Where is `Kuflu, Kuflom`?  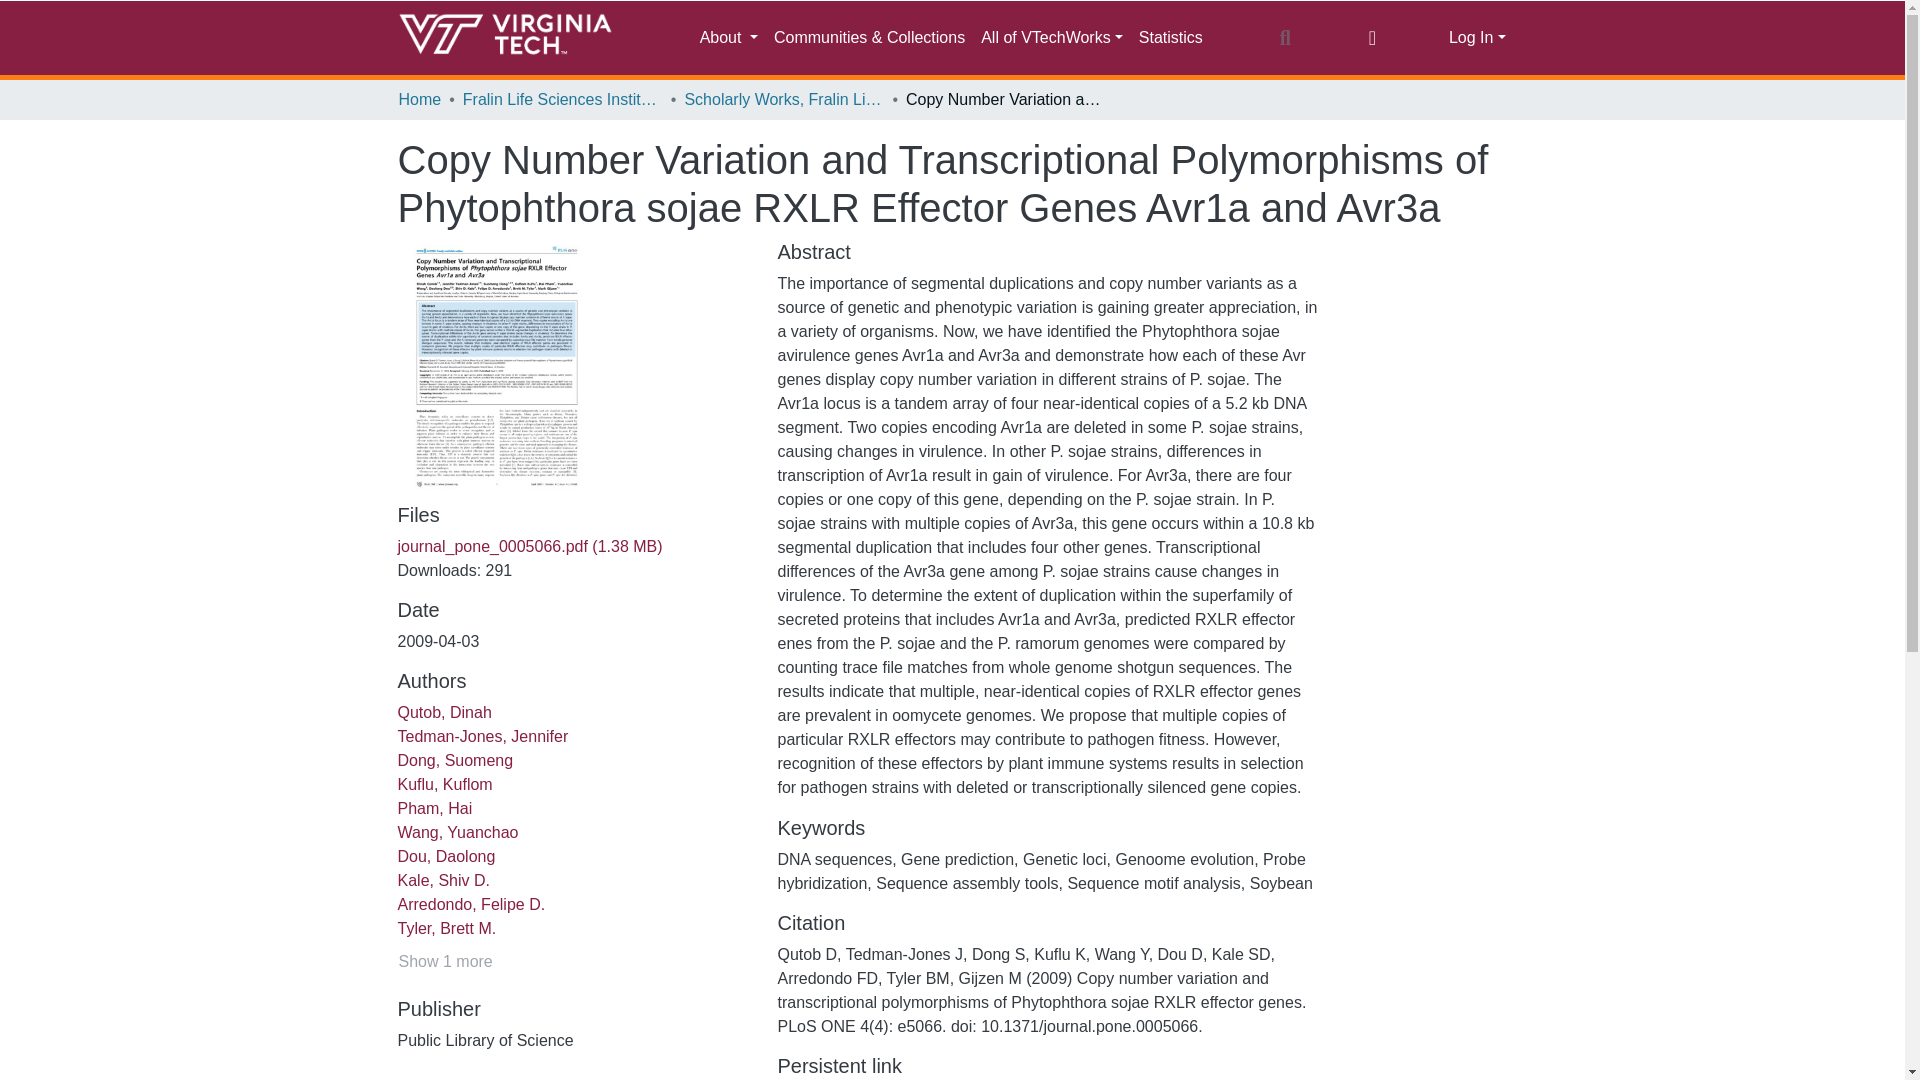 Kuflu, Kuflom is located at coordinates (445, 784).